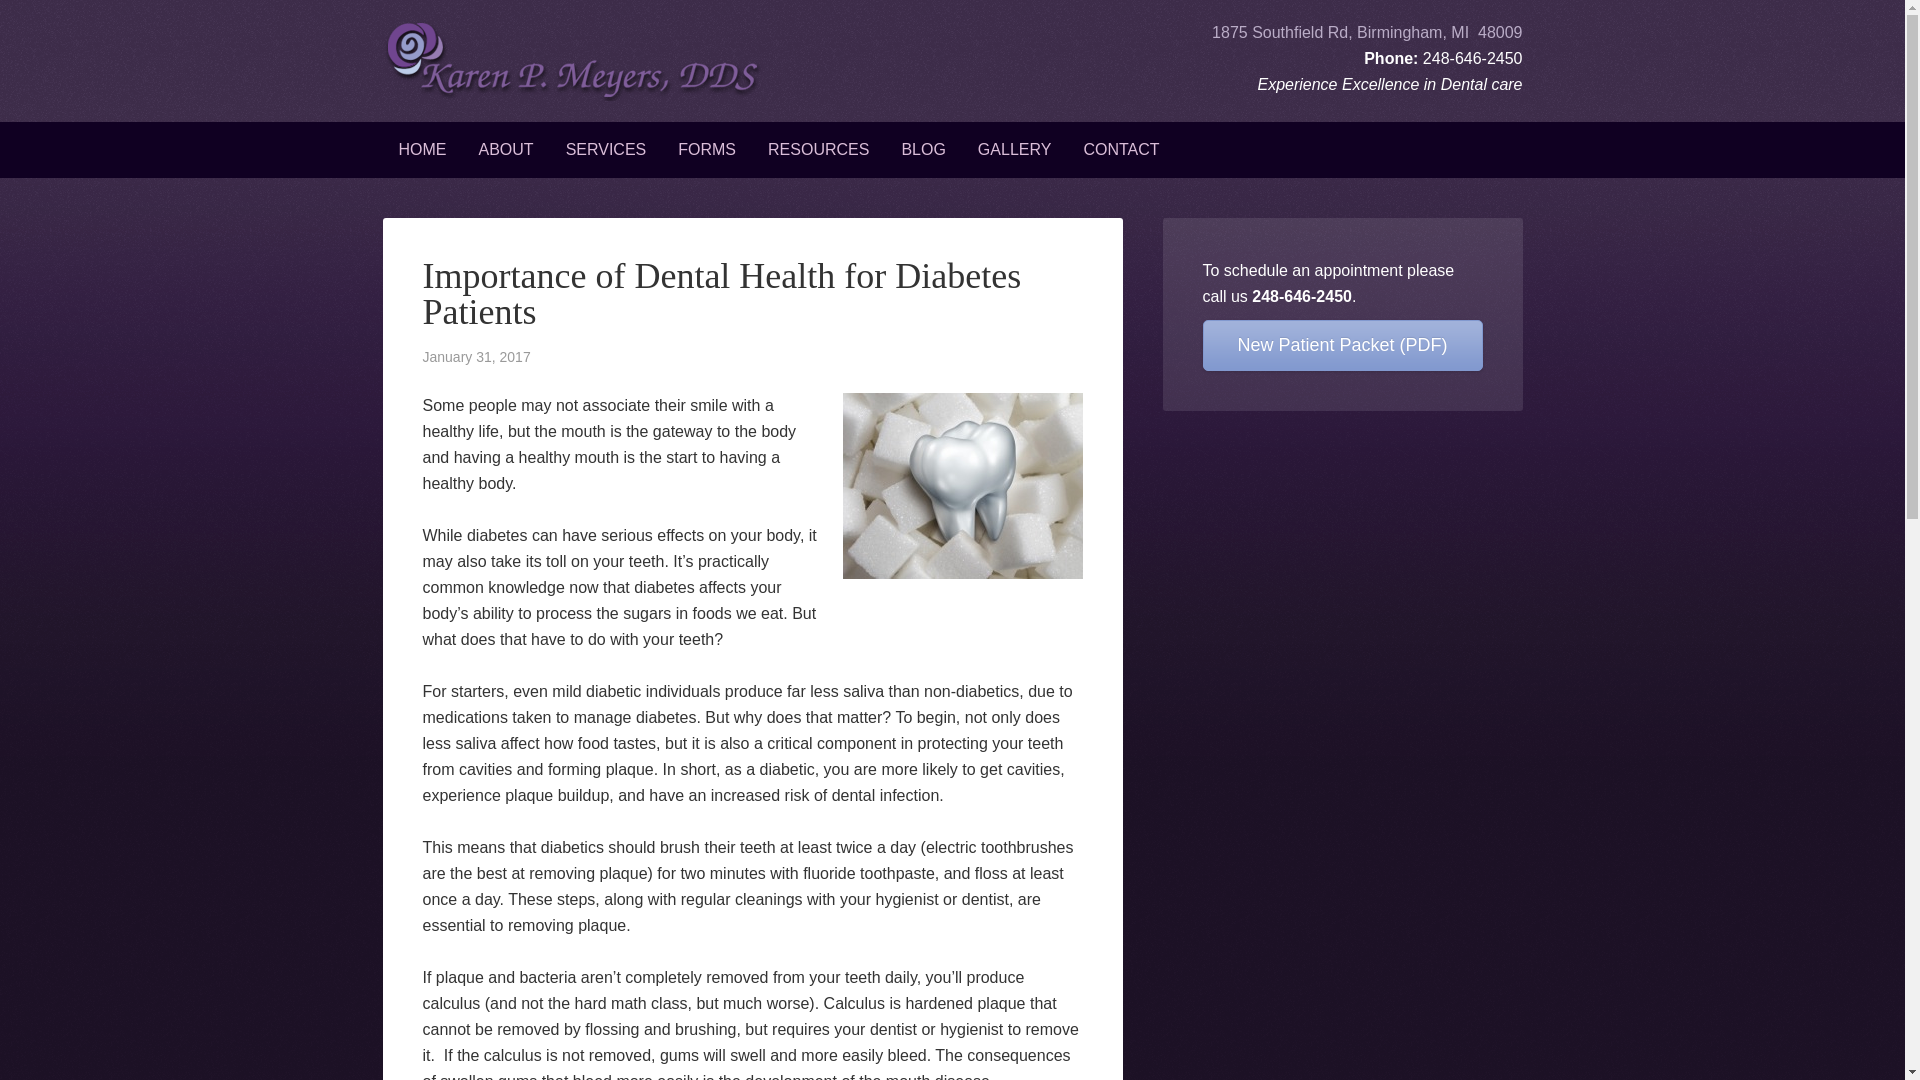 The image size is (1920, 1080). I want to click on 1875 Southfield Rd, Birmingham, MI  48009, so click(1366, 32).